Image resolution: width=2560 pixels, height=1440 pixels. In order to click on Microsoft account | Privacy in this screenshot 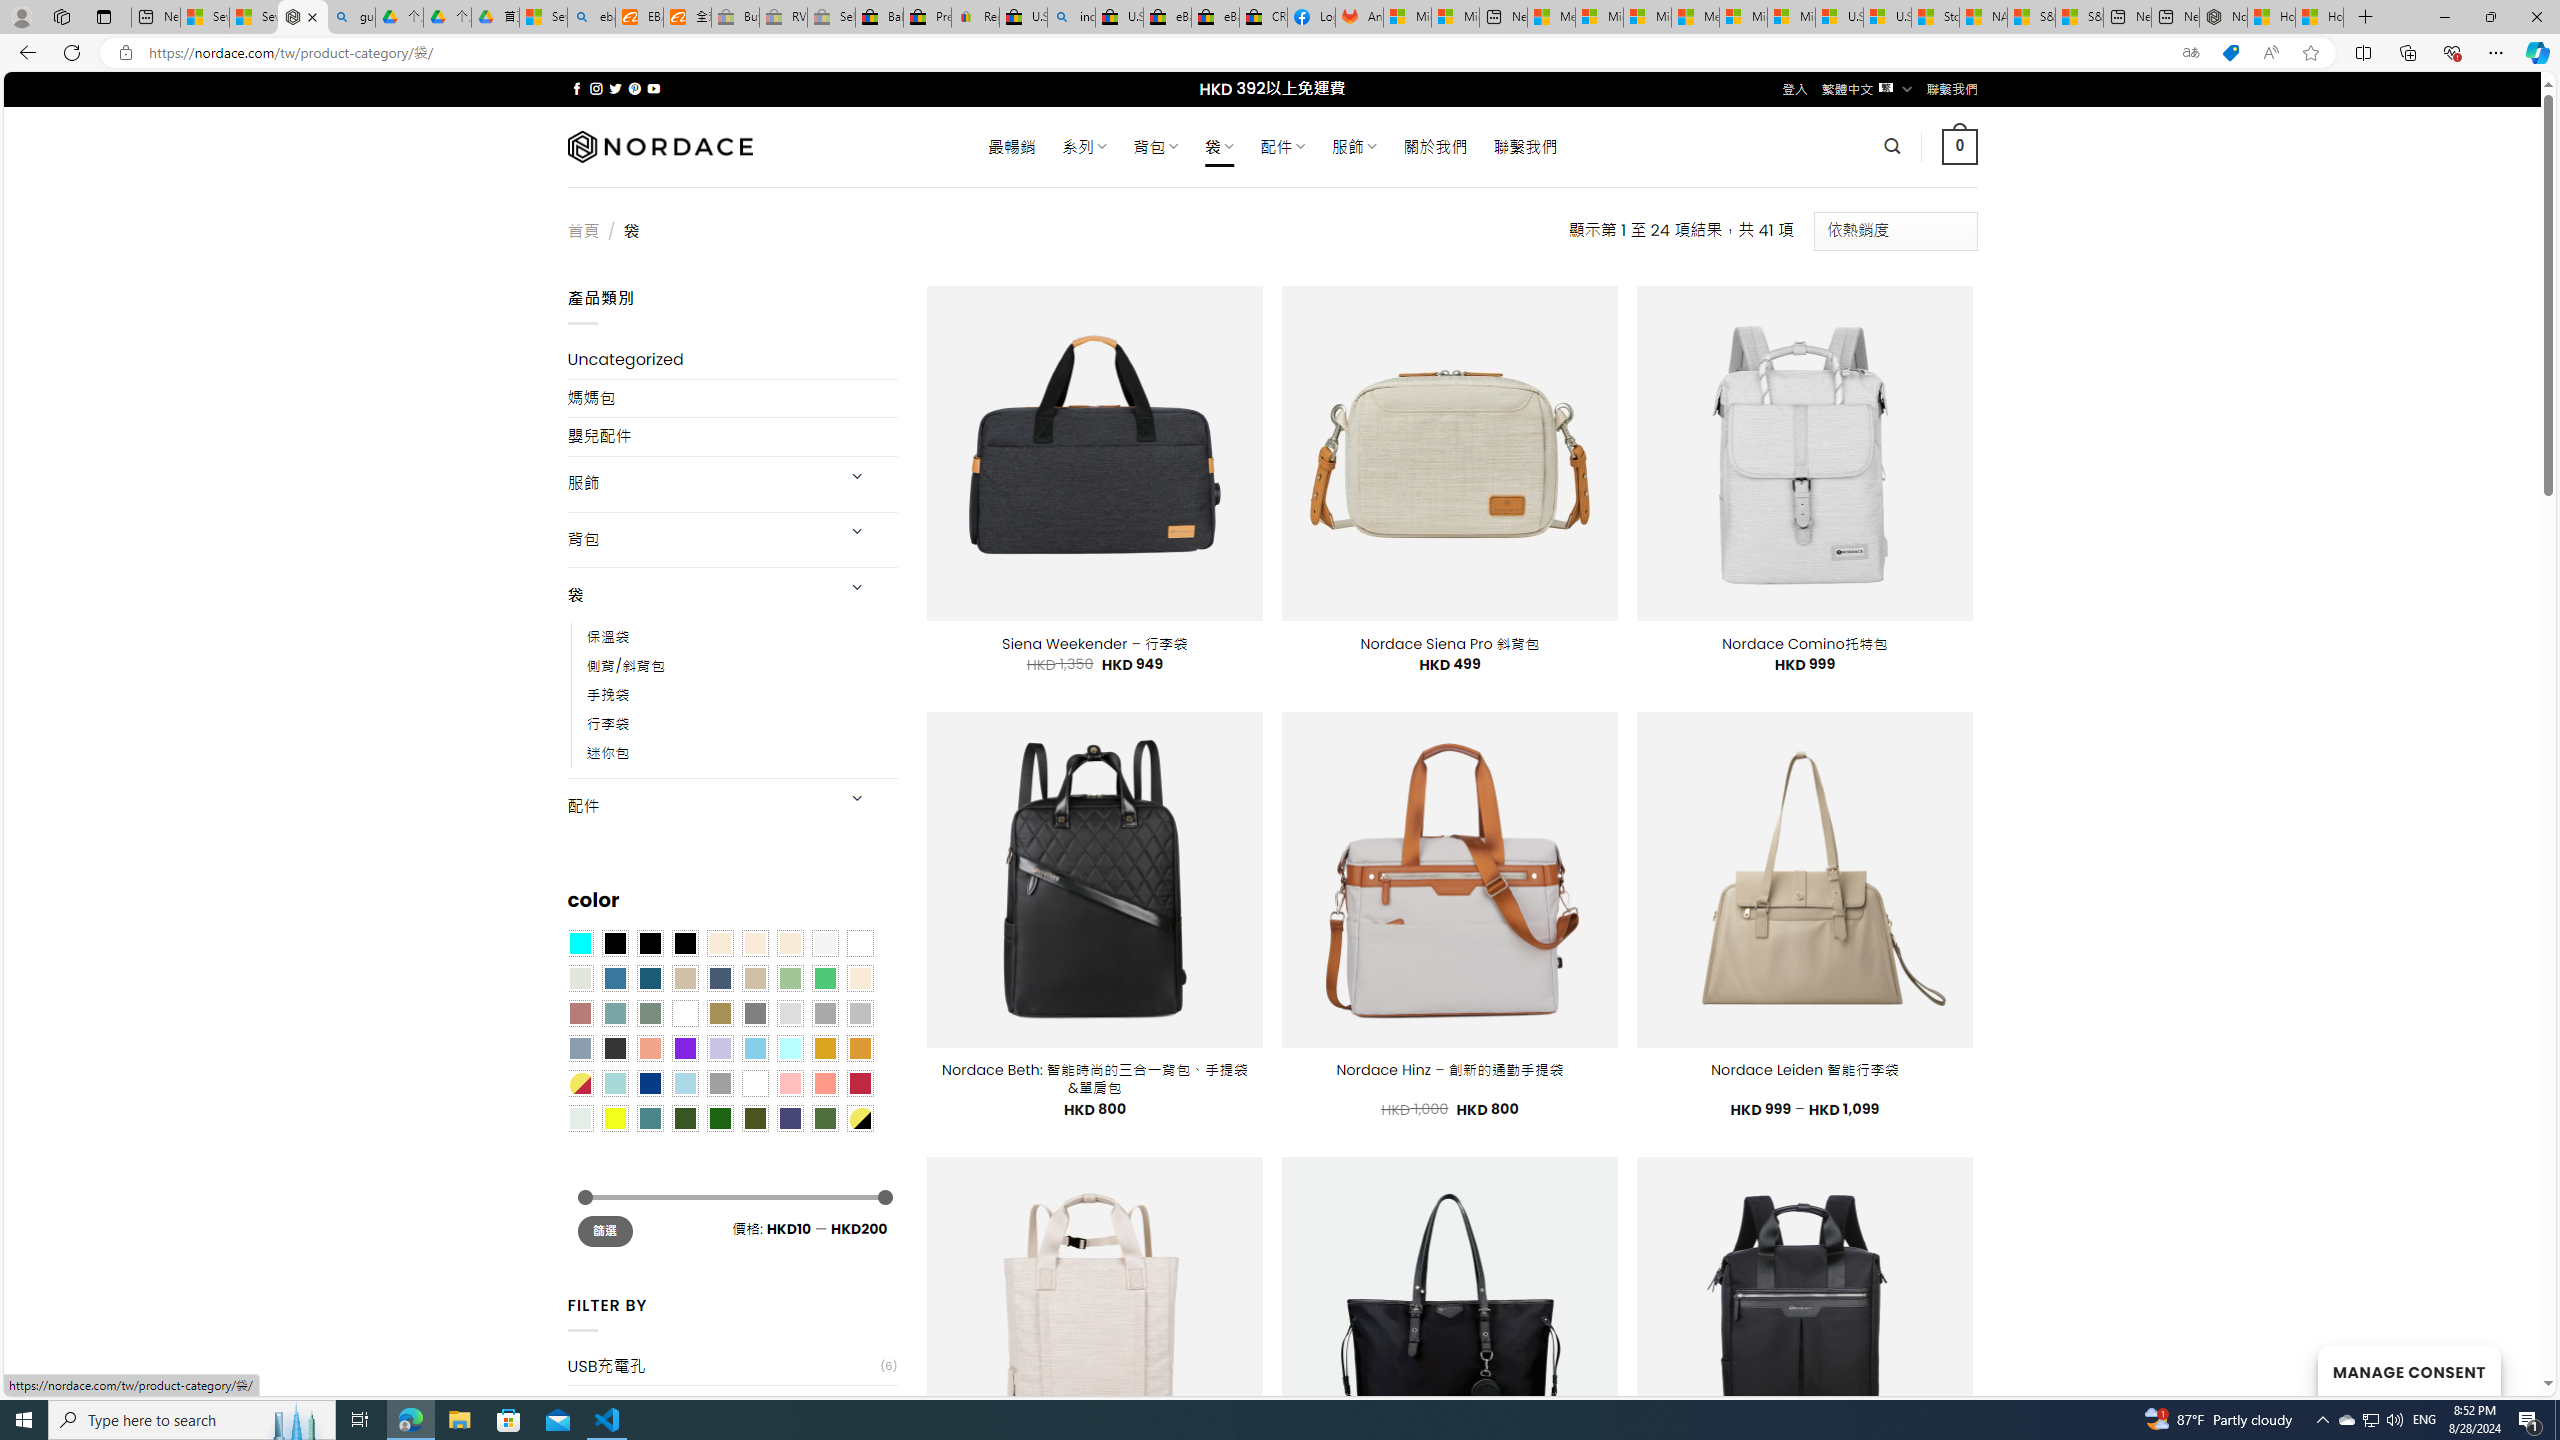, I will do `click(1600, 17)`.